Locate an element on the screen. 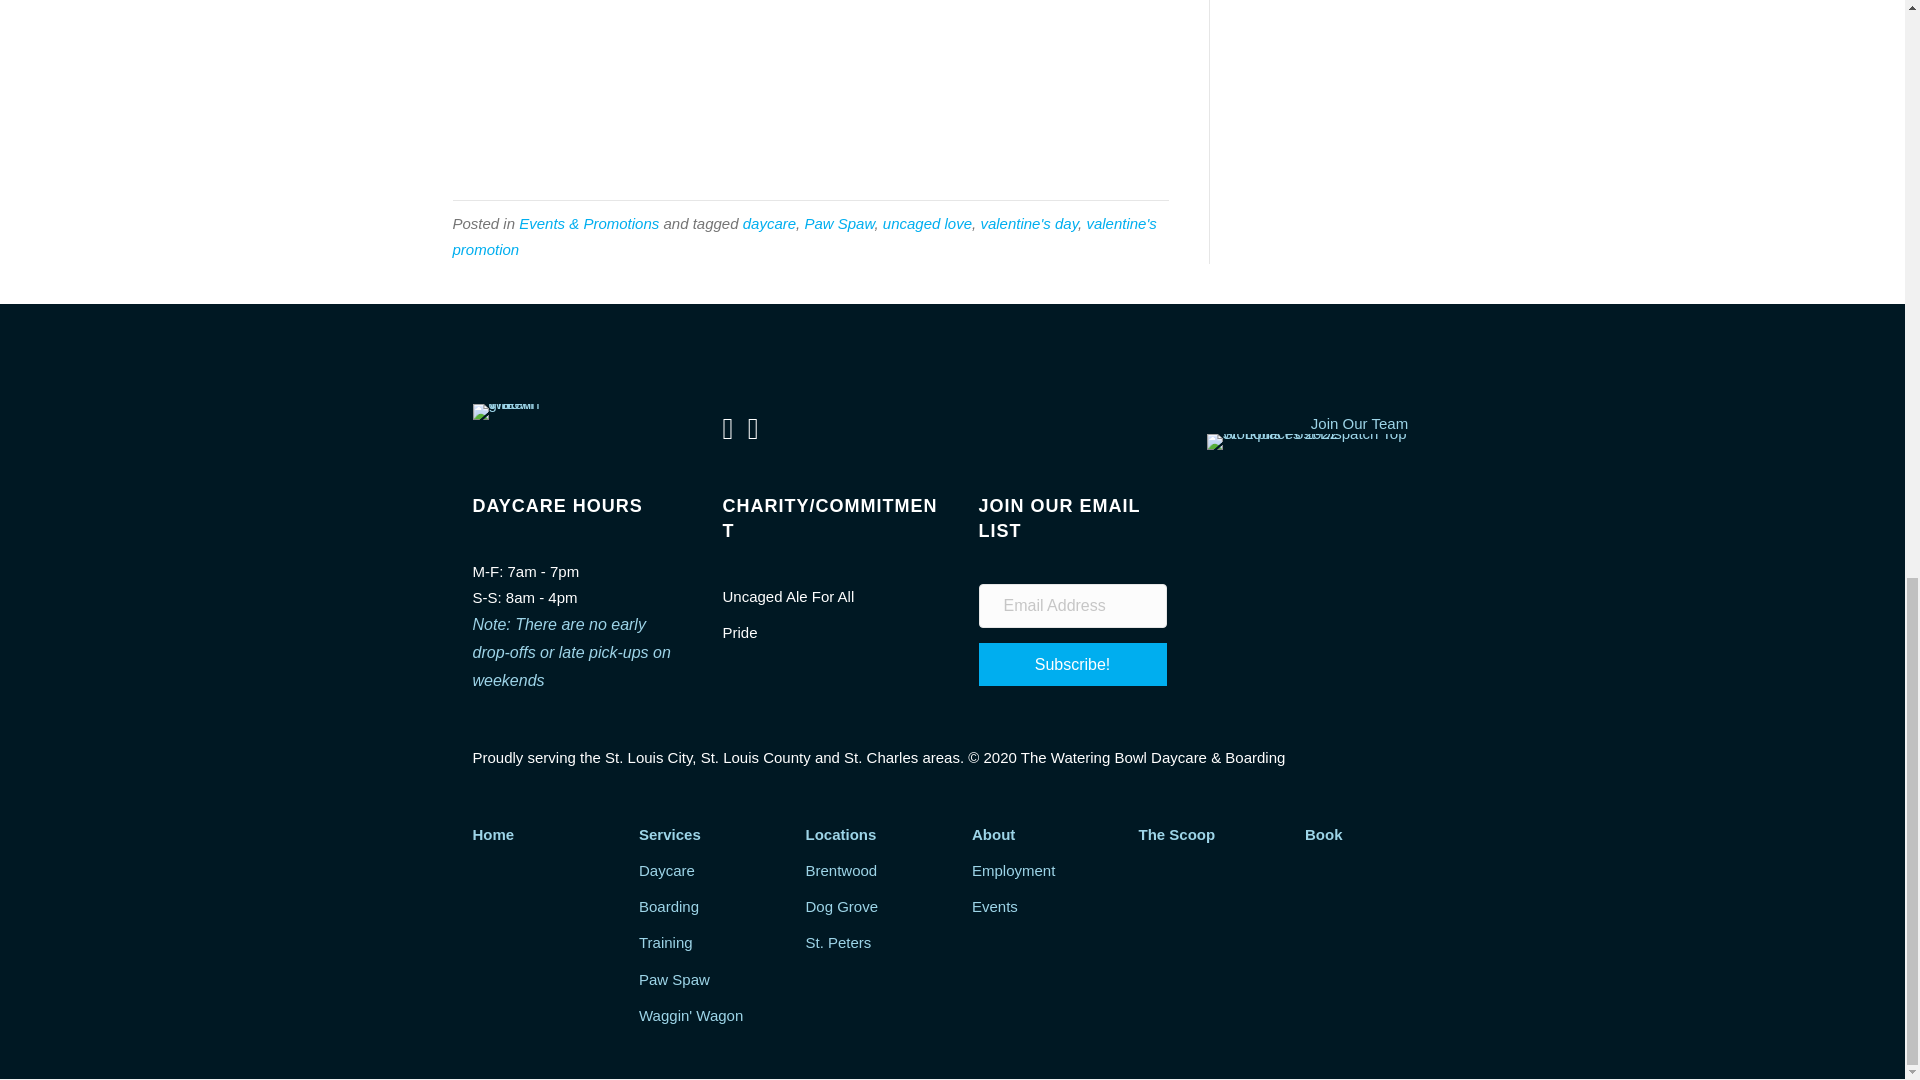 The height and width of the screenshot is (1080, 1920). daycare is located at coordinates (770, 223).